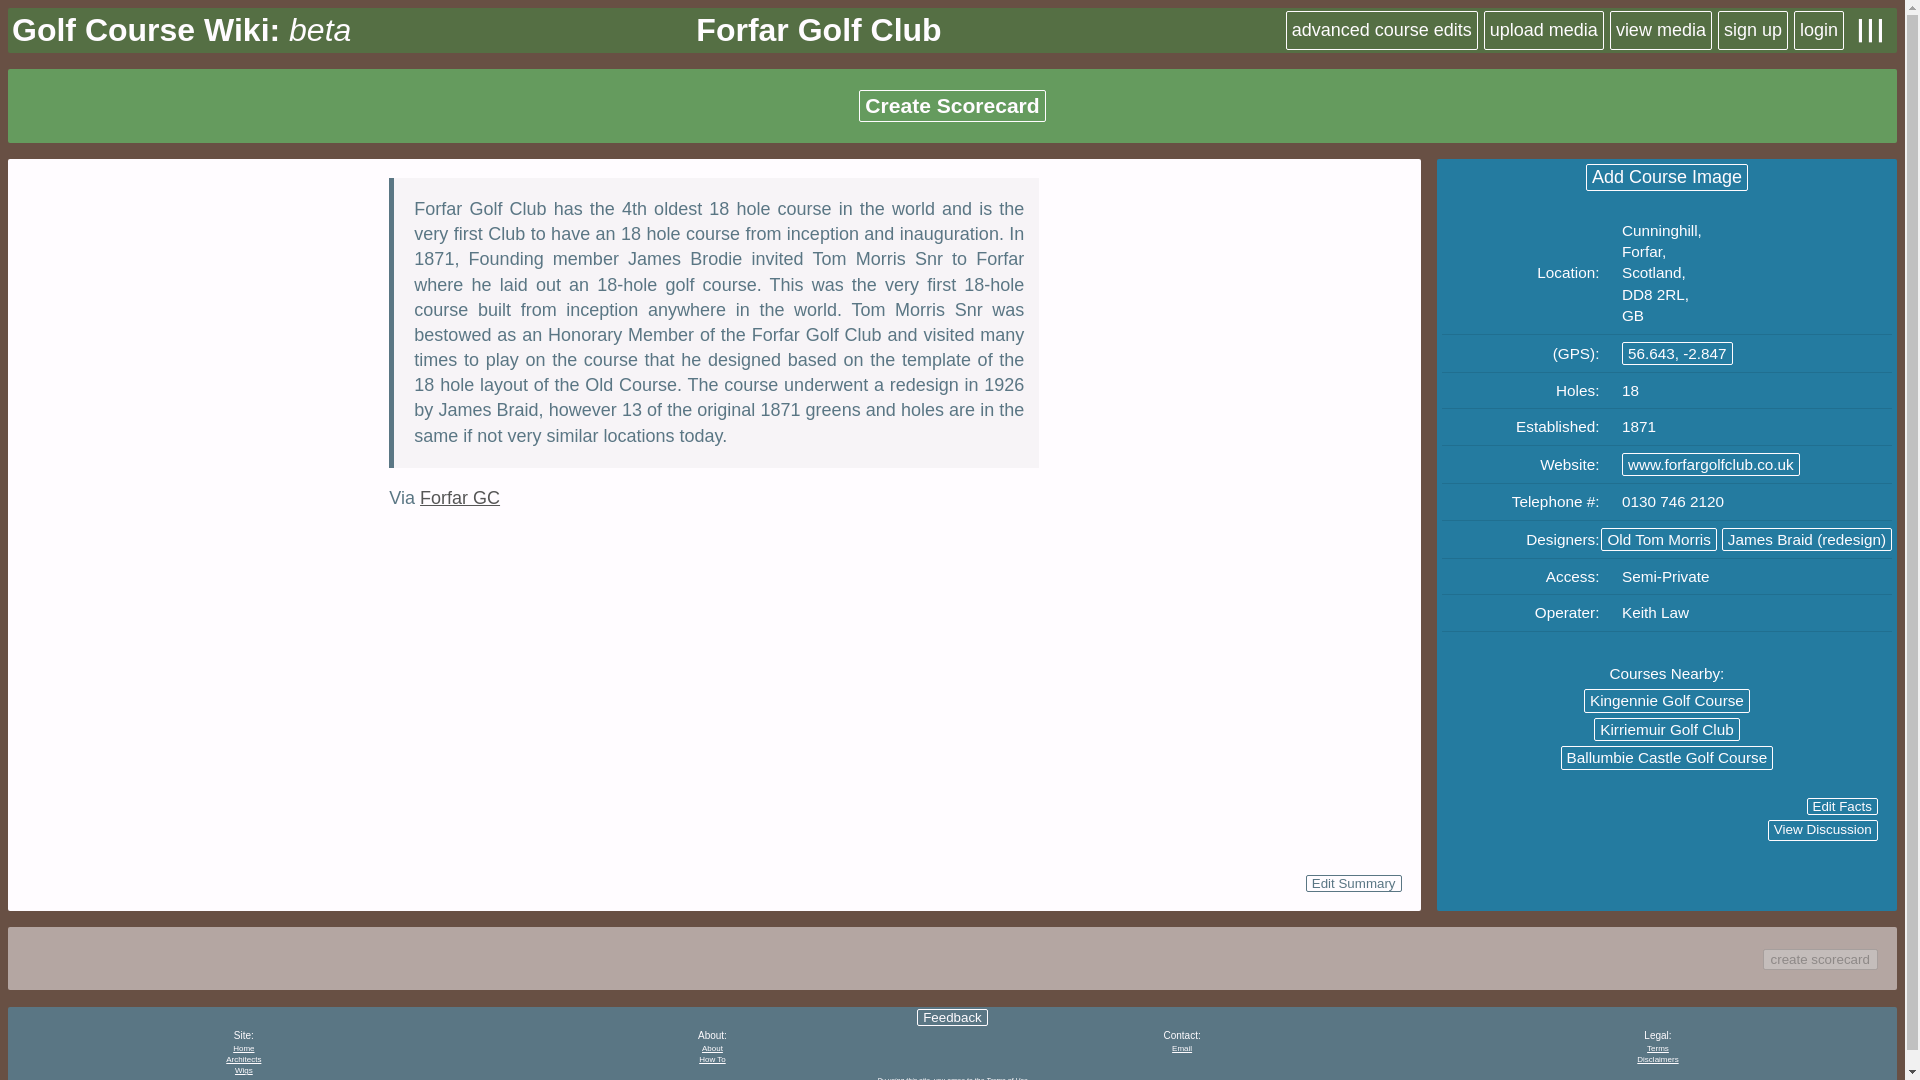 This screenshot has width=1920, height=1080. What do you see at coordinates (1678, 354) in the screenshot?
I see `56.643, -2.847` at bounding box center [1678, 354].